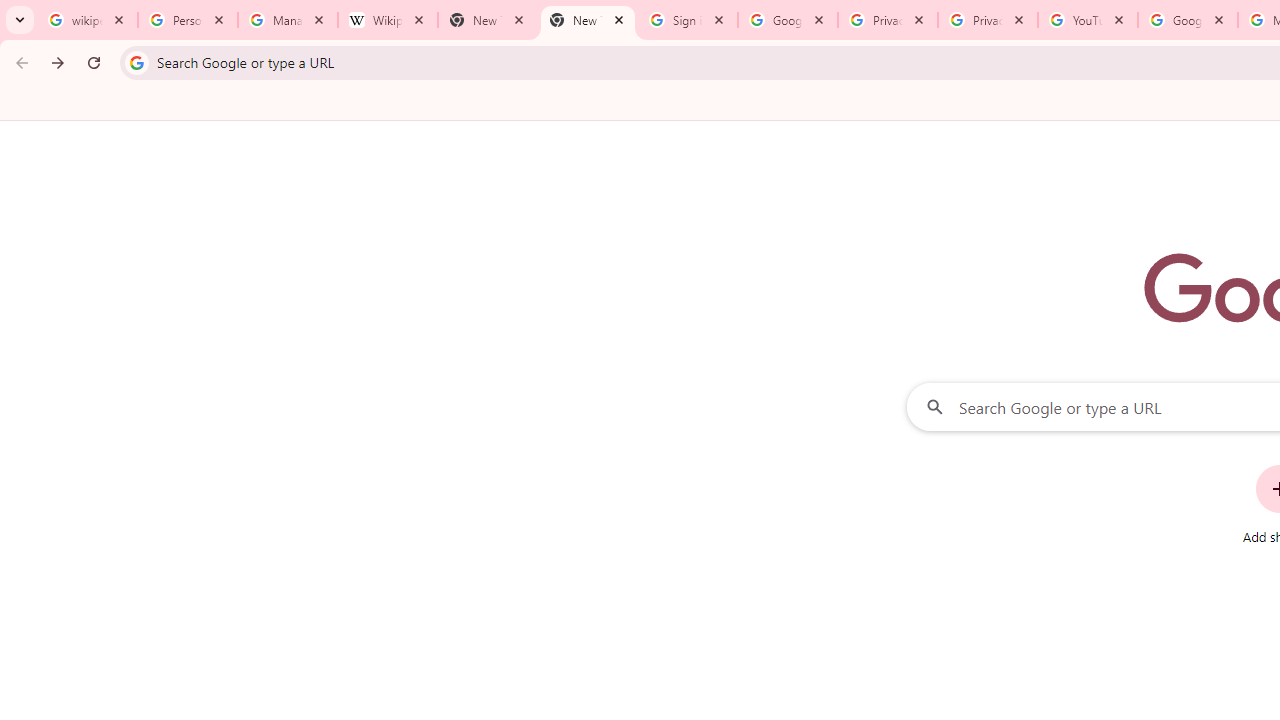 The width and height of the screenshot is (1280, 720). Describe the element at coordinates (1088, 20) in the screenshot. I see `YouTube` at that location.